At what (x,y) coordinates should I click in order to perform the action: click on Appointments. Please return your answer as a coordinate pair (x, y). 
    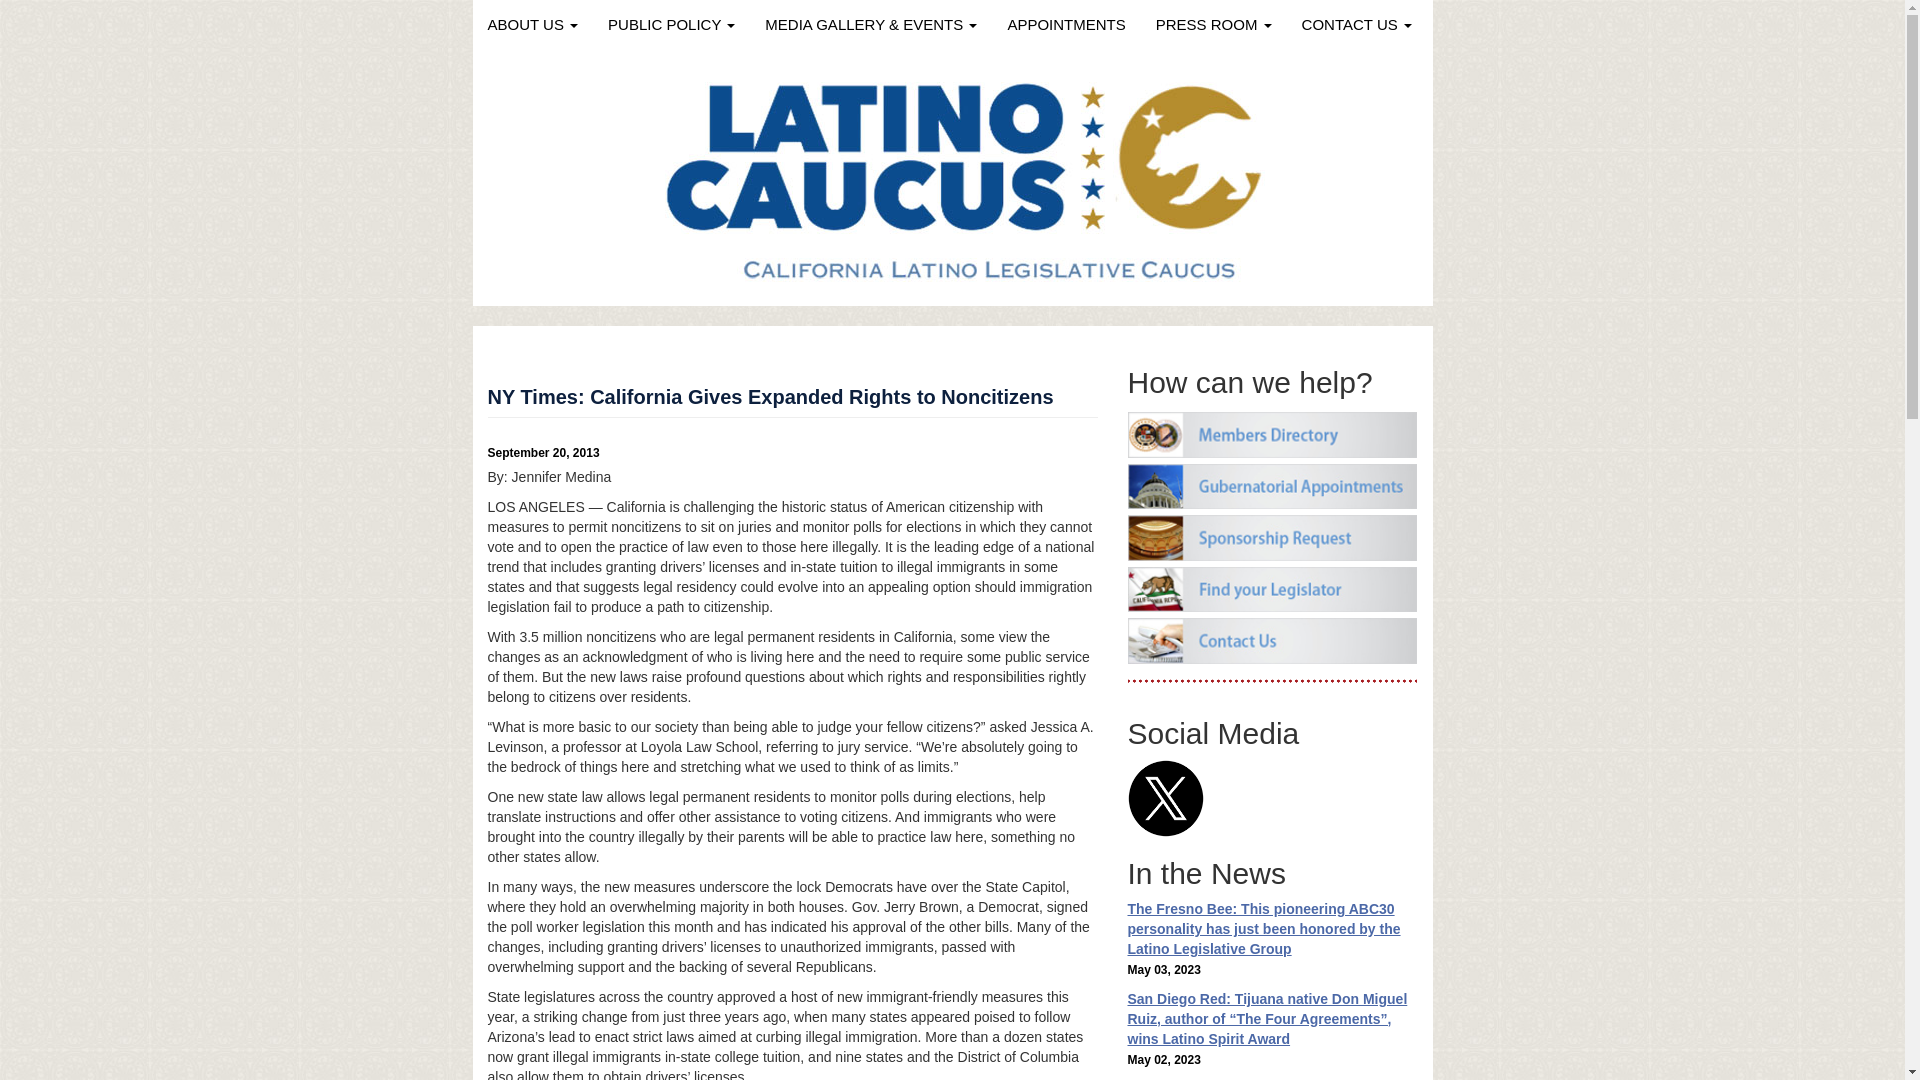
    Looking at the image, I should click on (1066, 24).